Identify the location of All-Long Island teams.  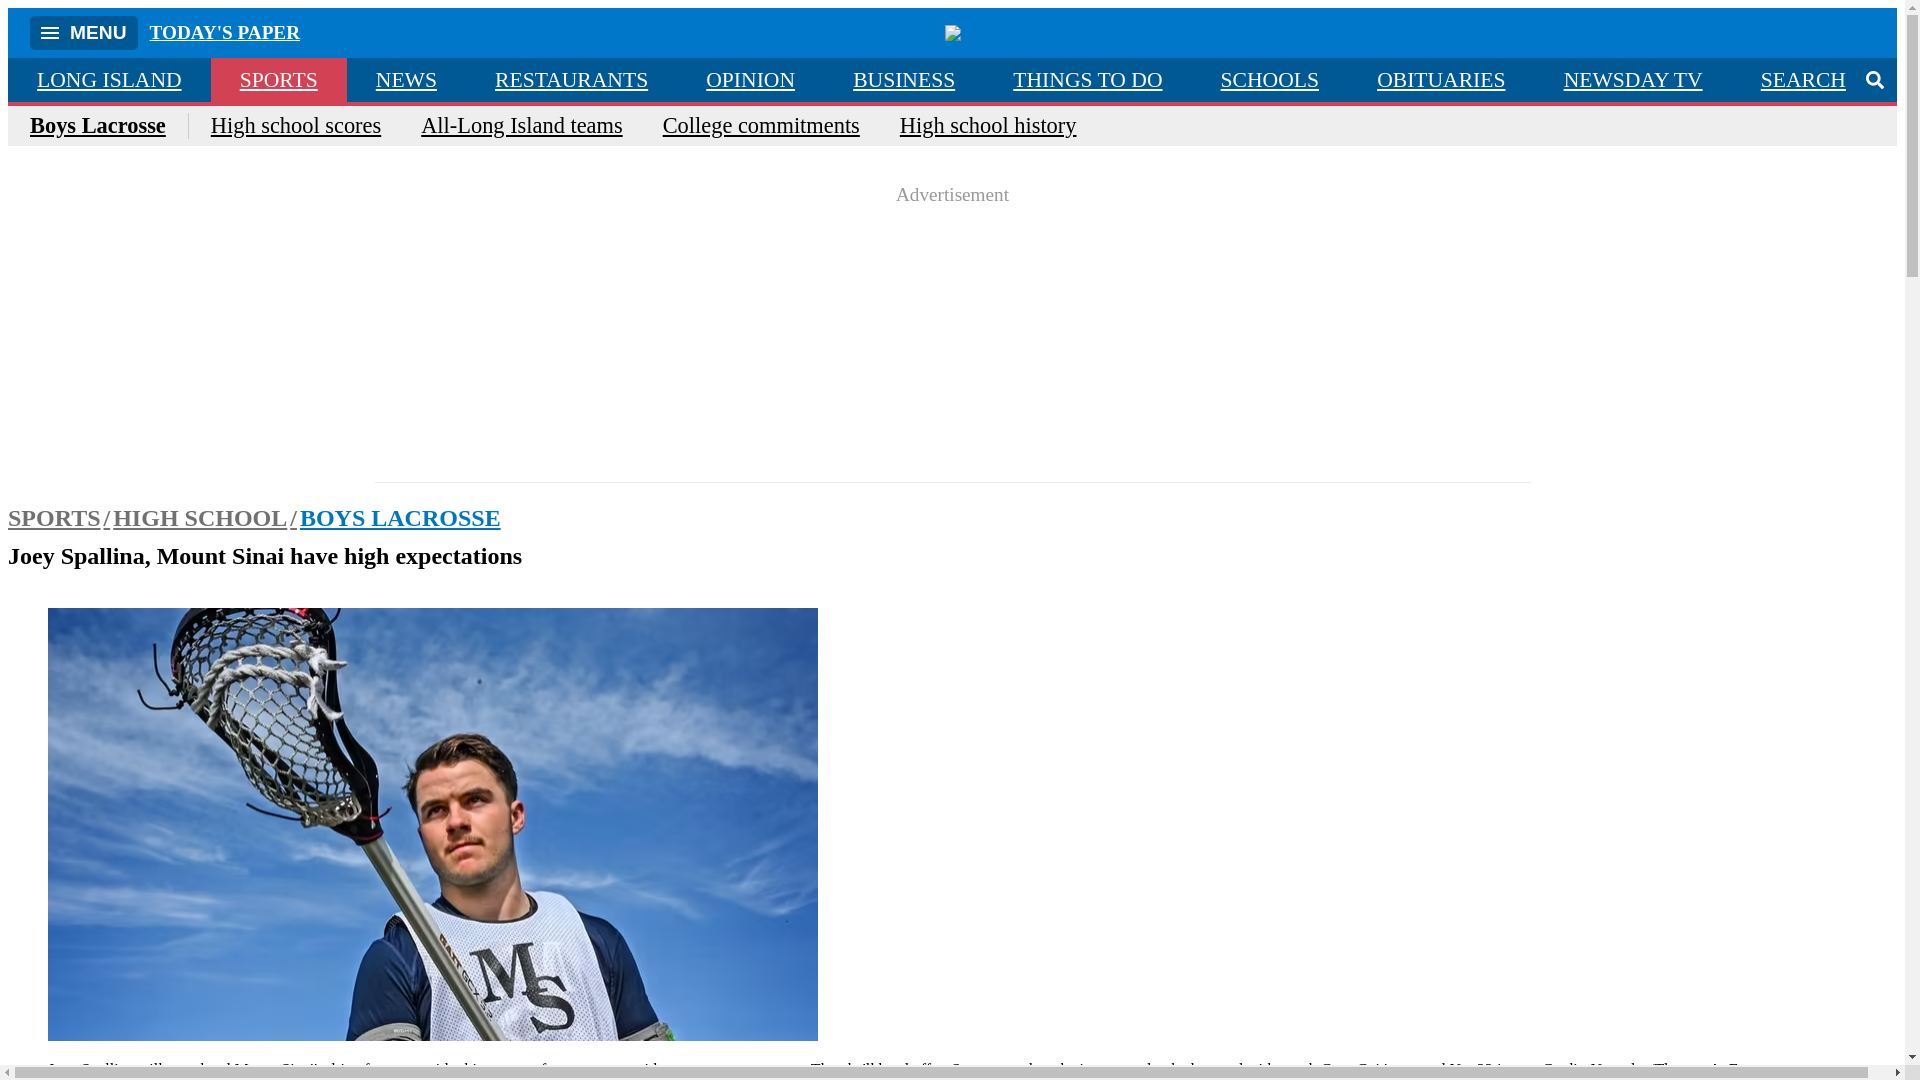
(521, 126).